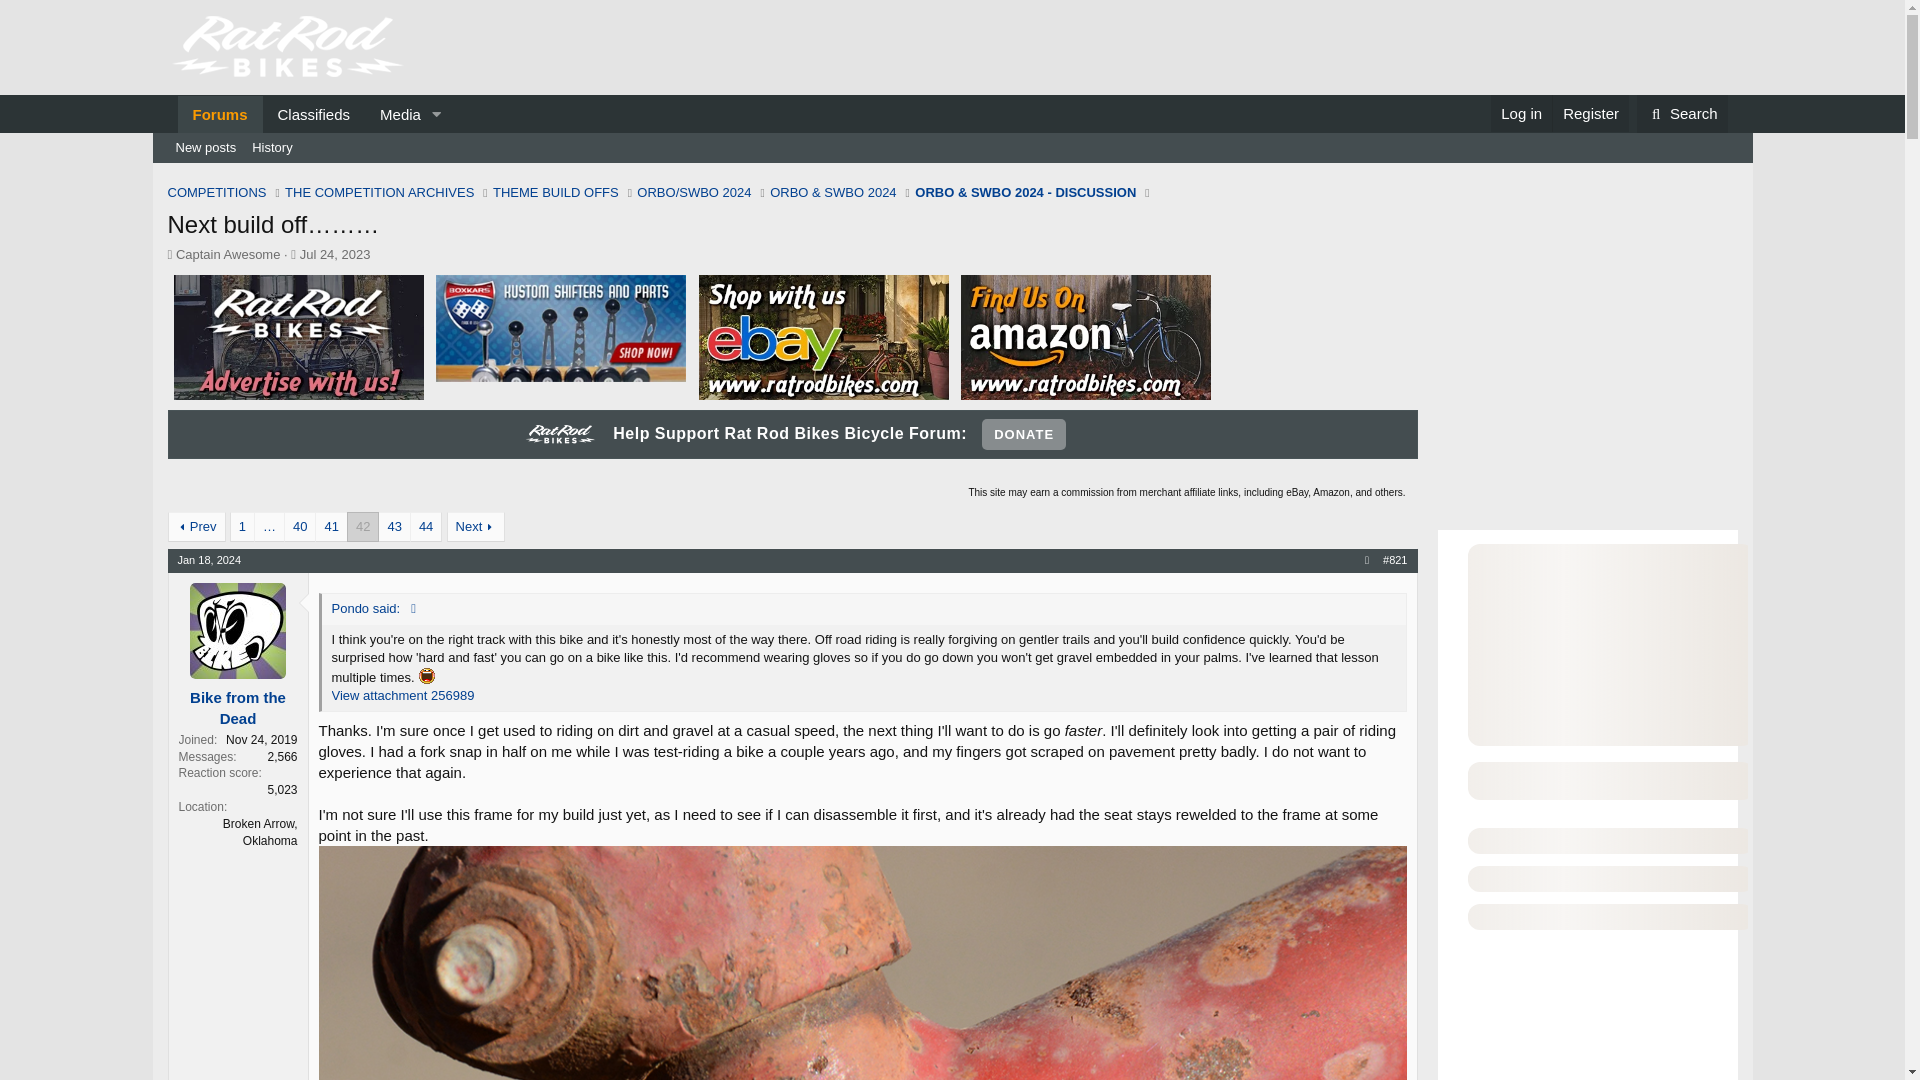  Describe the element at coordinates (1023, 435) in the screenshot. I see `Donate` at that location.